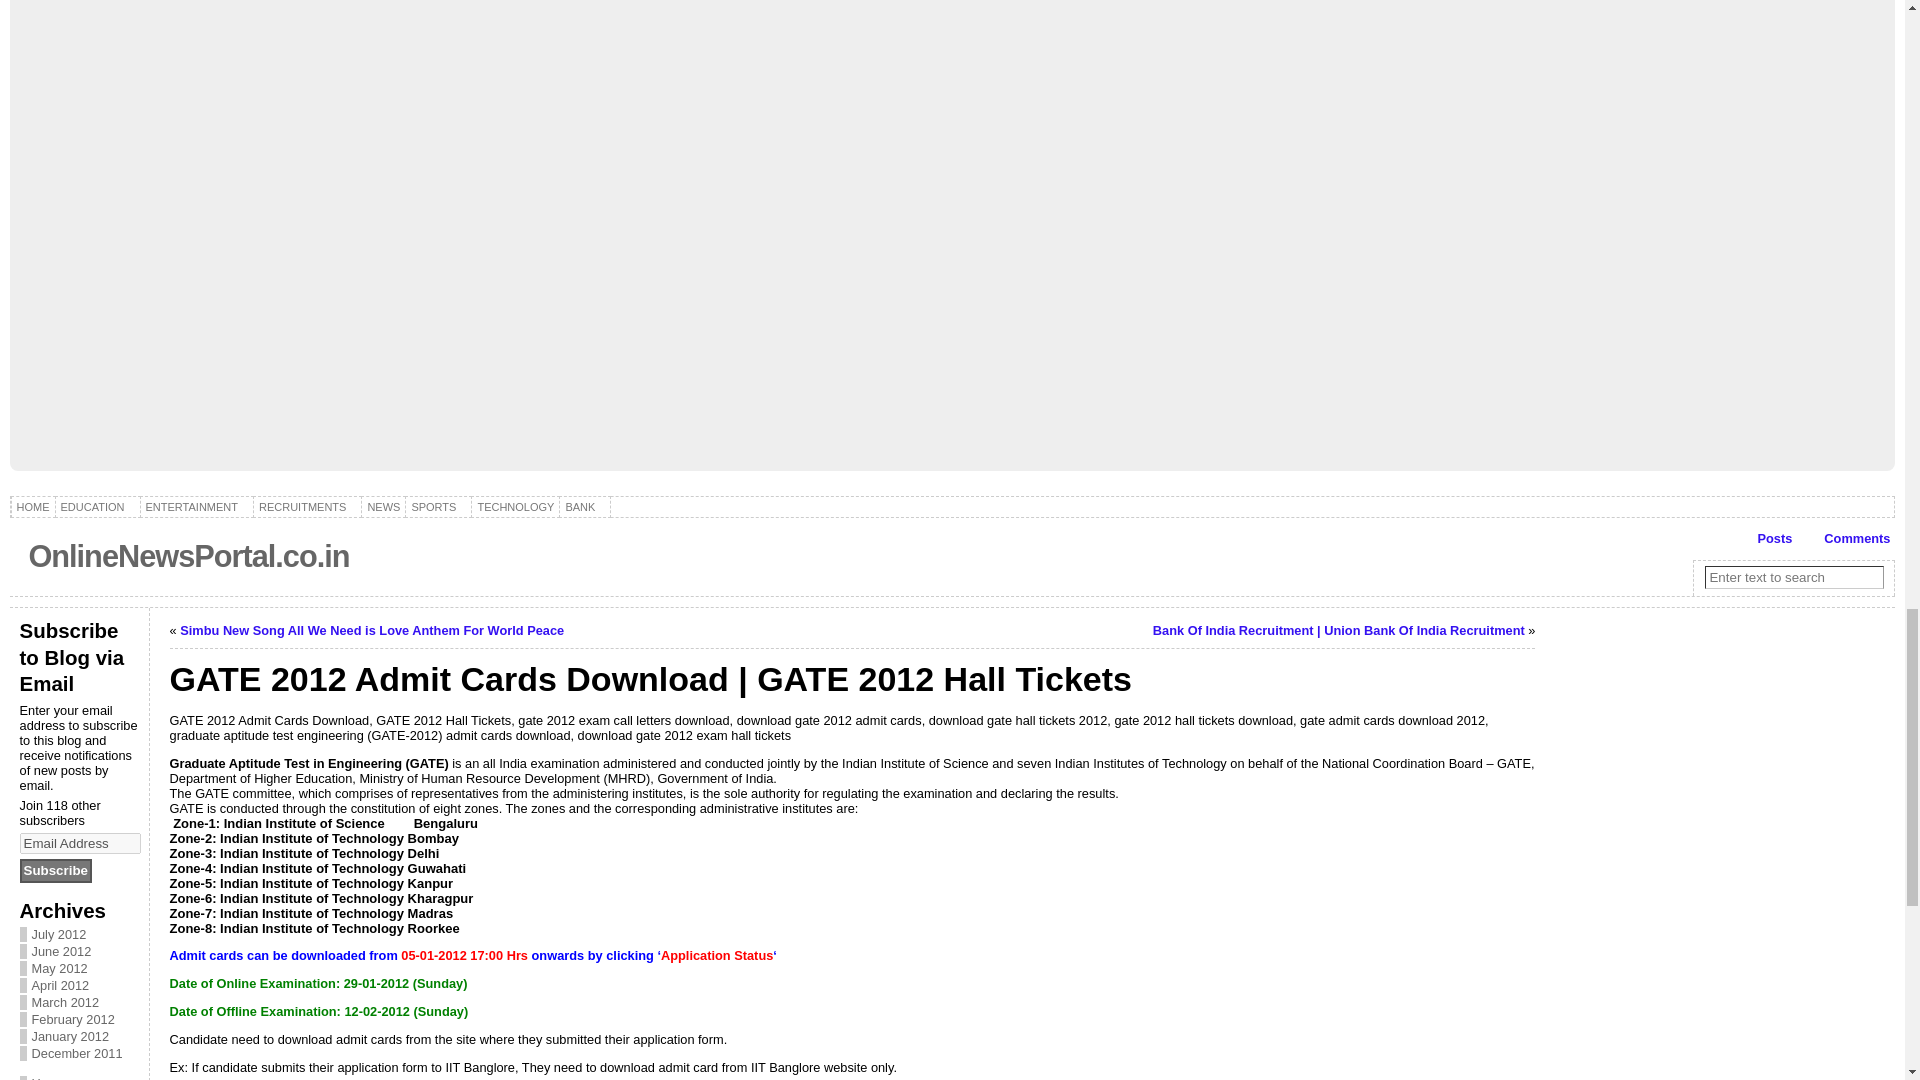  I want to click on July 2012, so click(59, 934).